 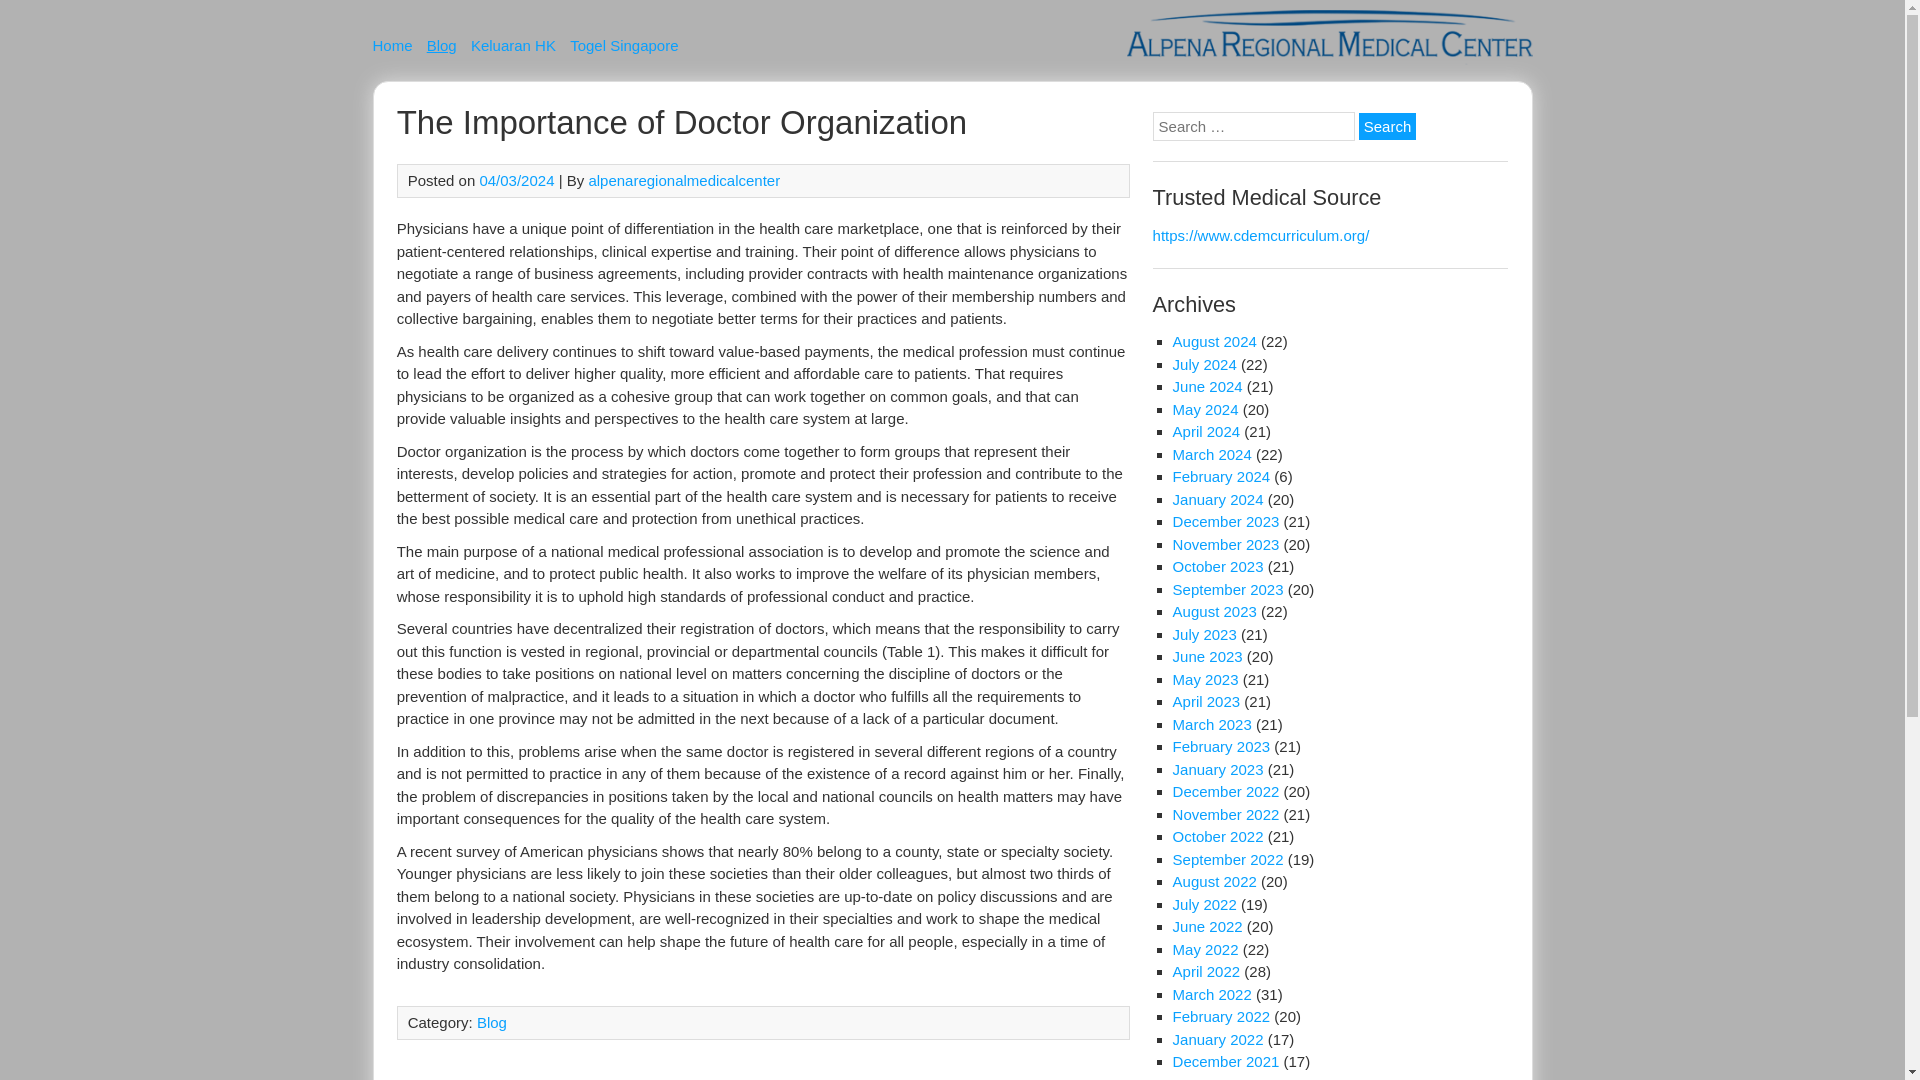 I want to click on Home, so click(x=392, y=48).